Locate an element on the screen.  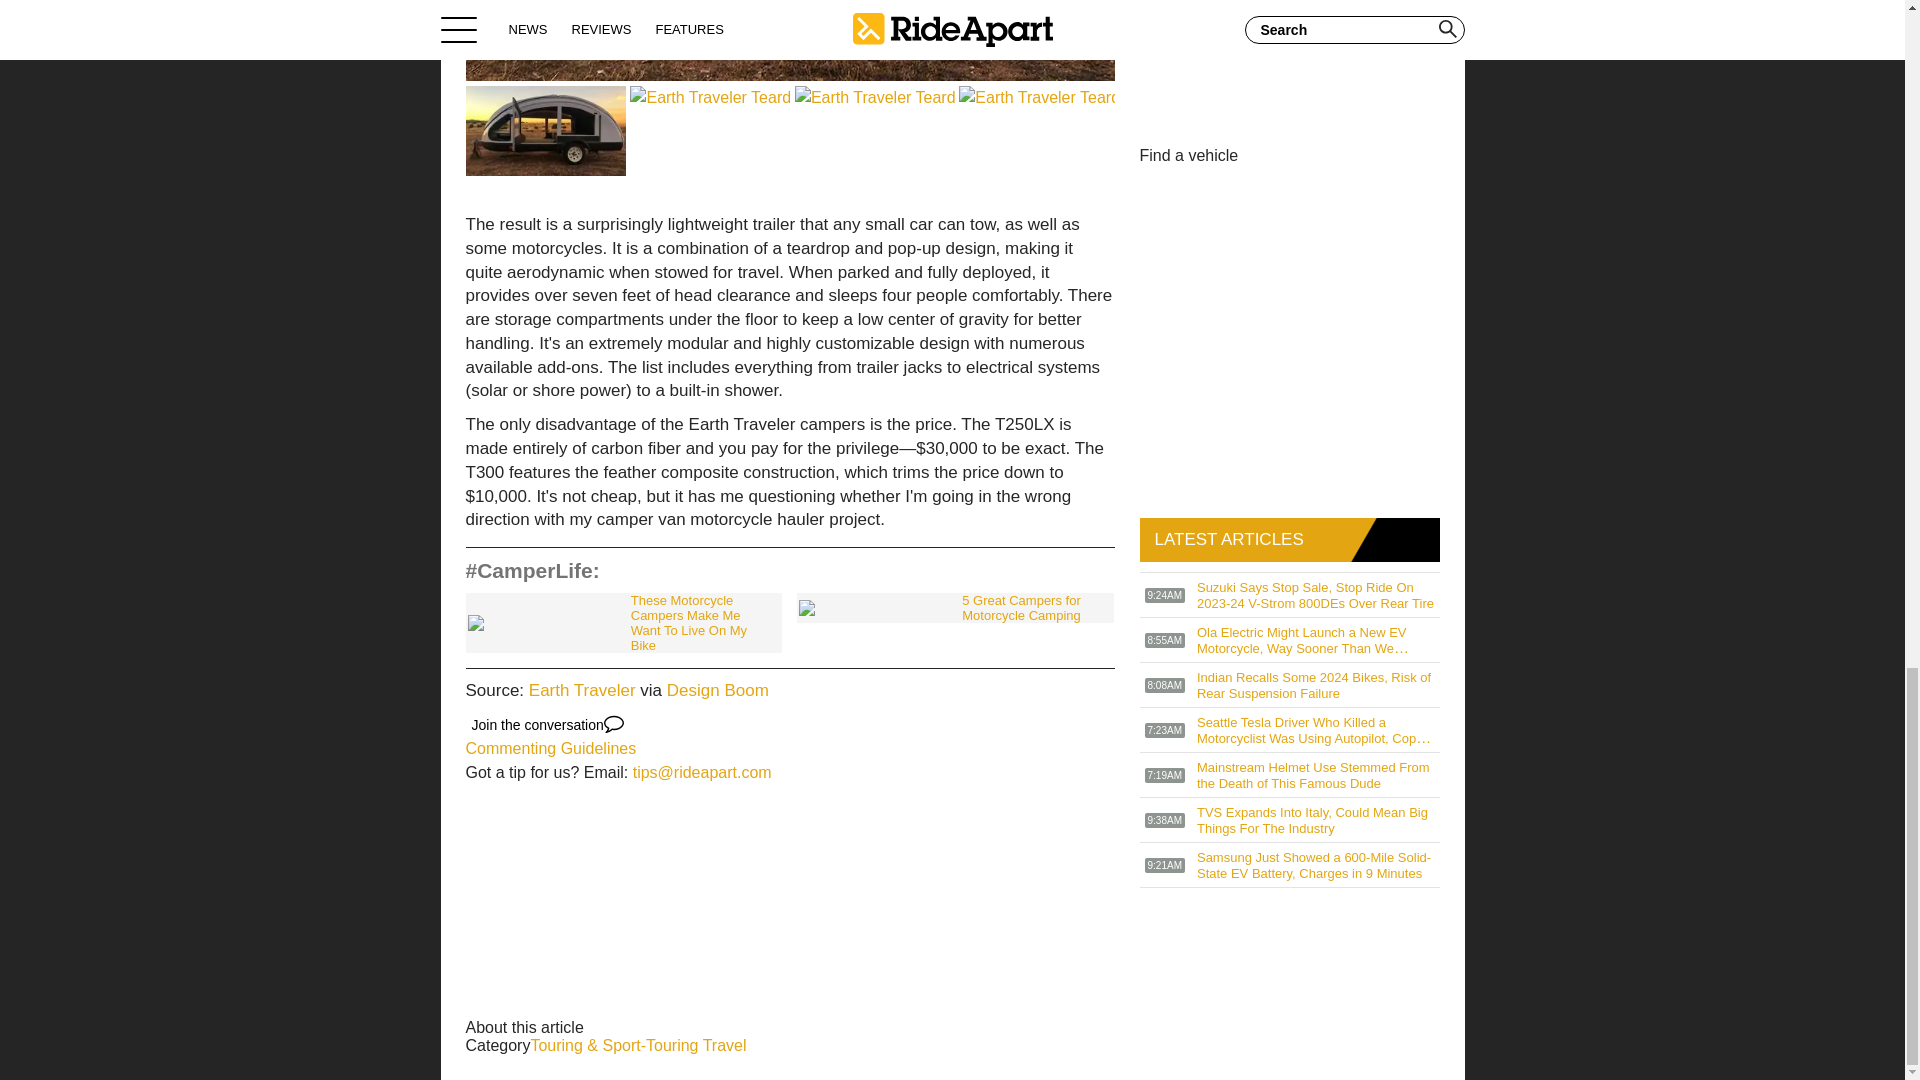
5 Great Campers for Motorcycle Camping is located at coordinates (954, 608).